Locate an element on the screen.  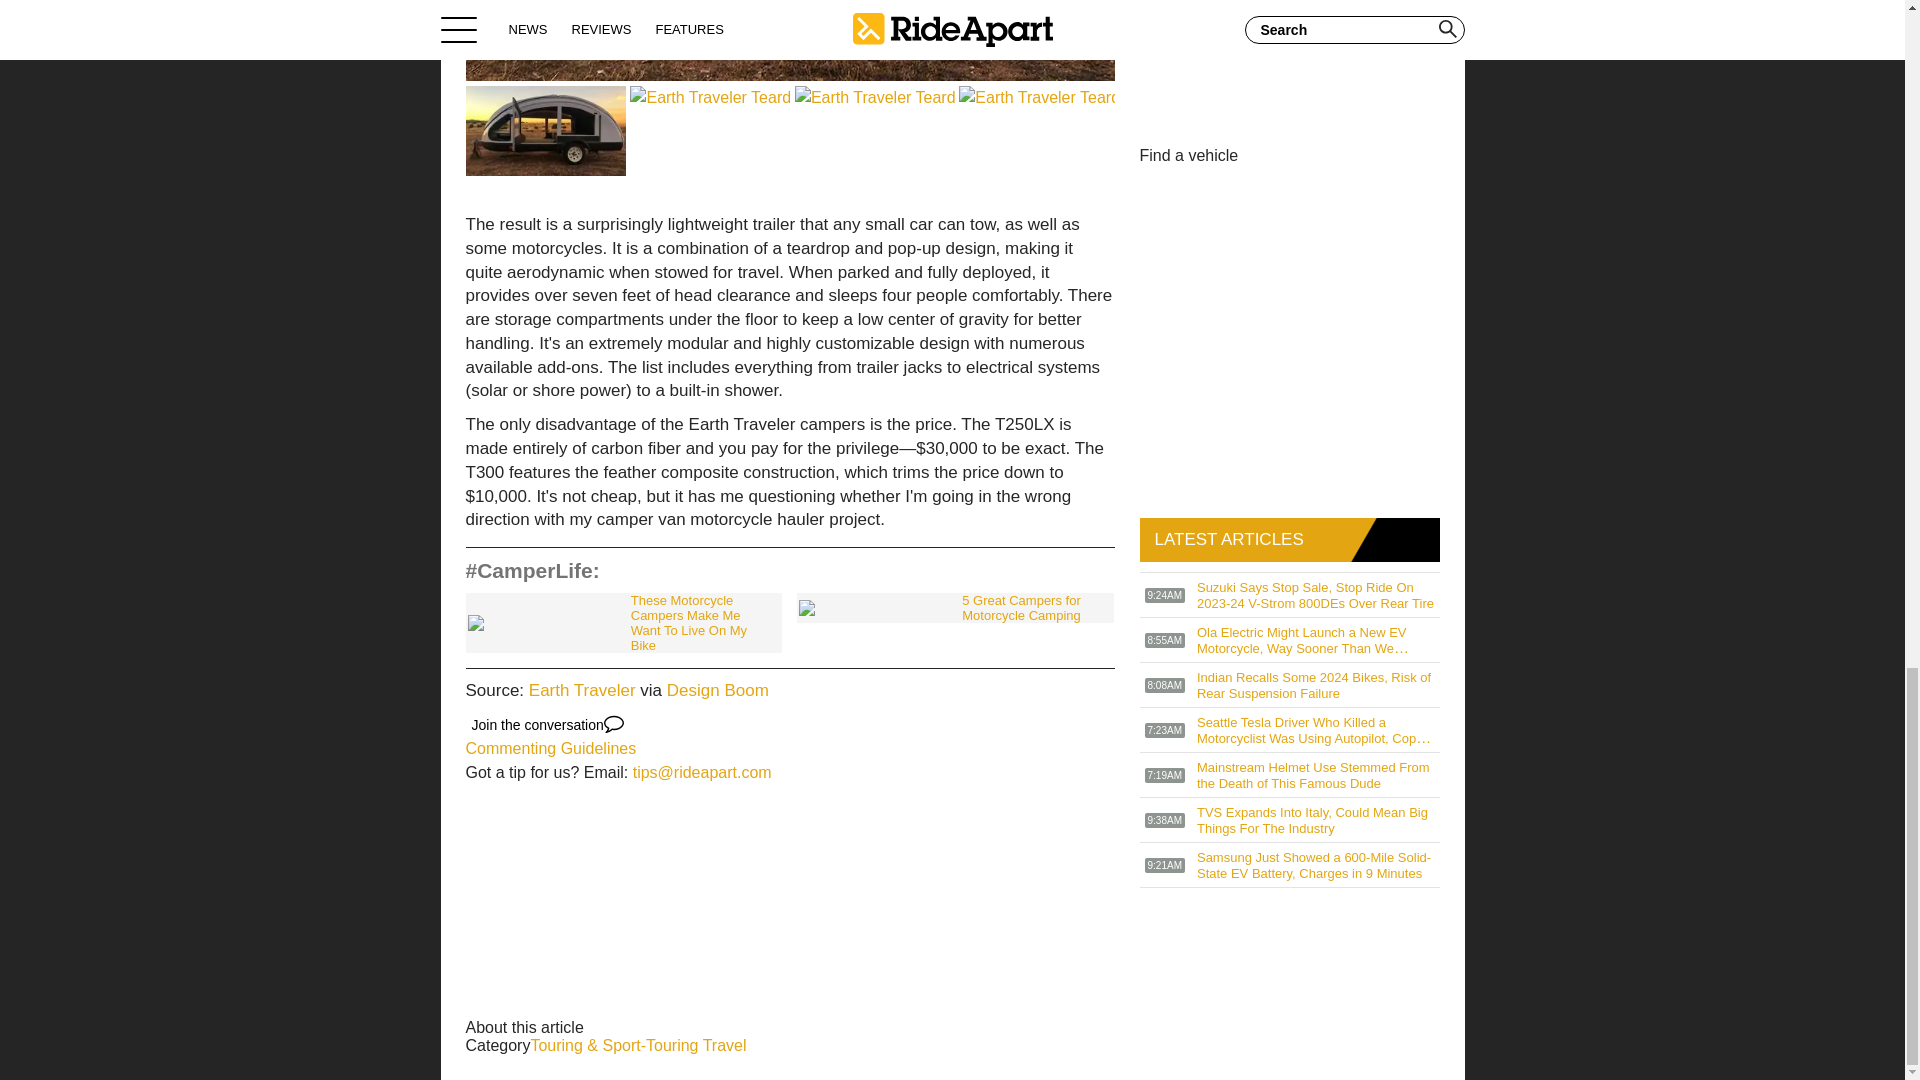
5 Great Campers for Motorcycle Camping is located at coordinates (954, 608).